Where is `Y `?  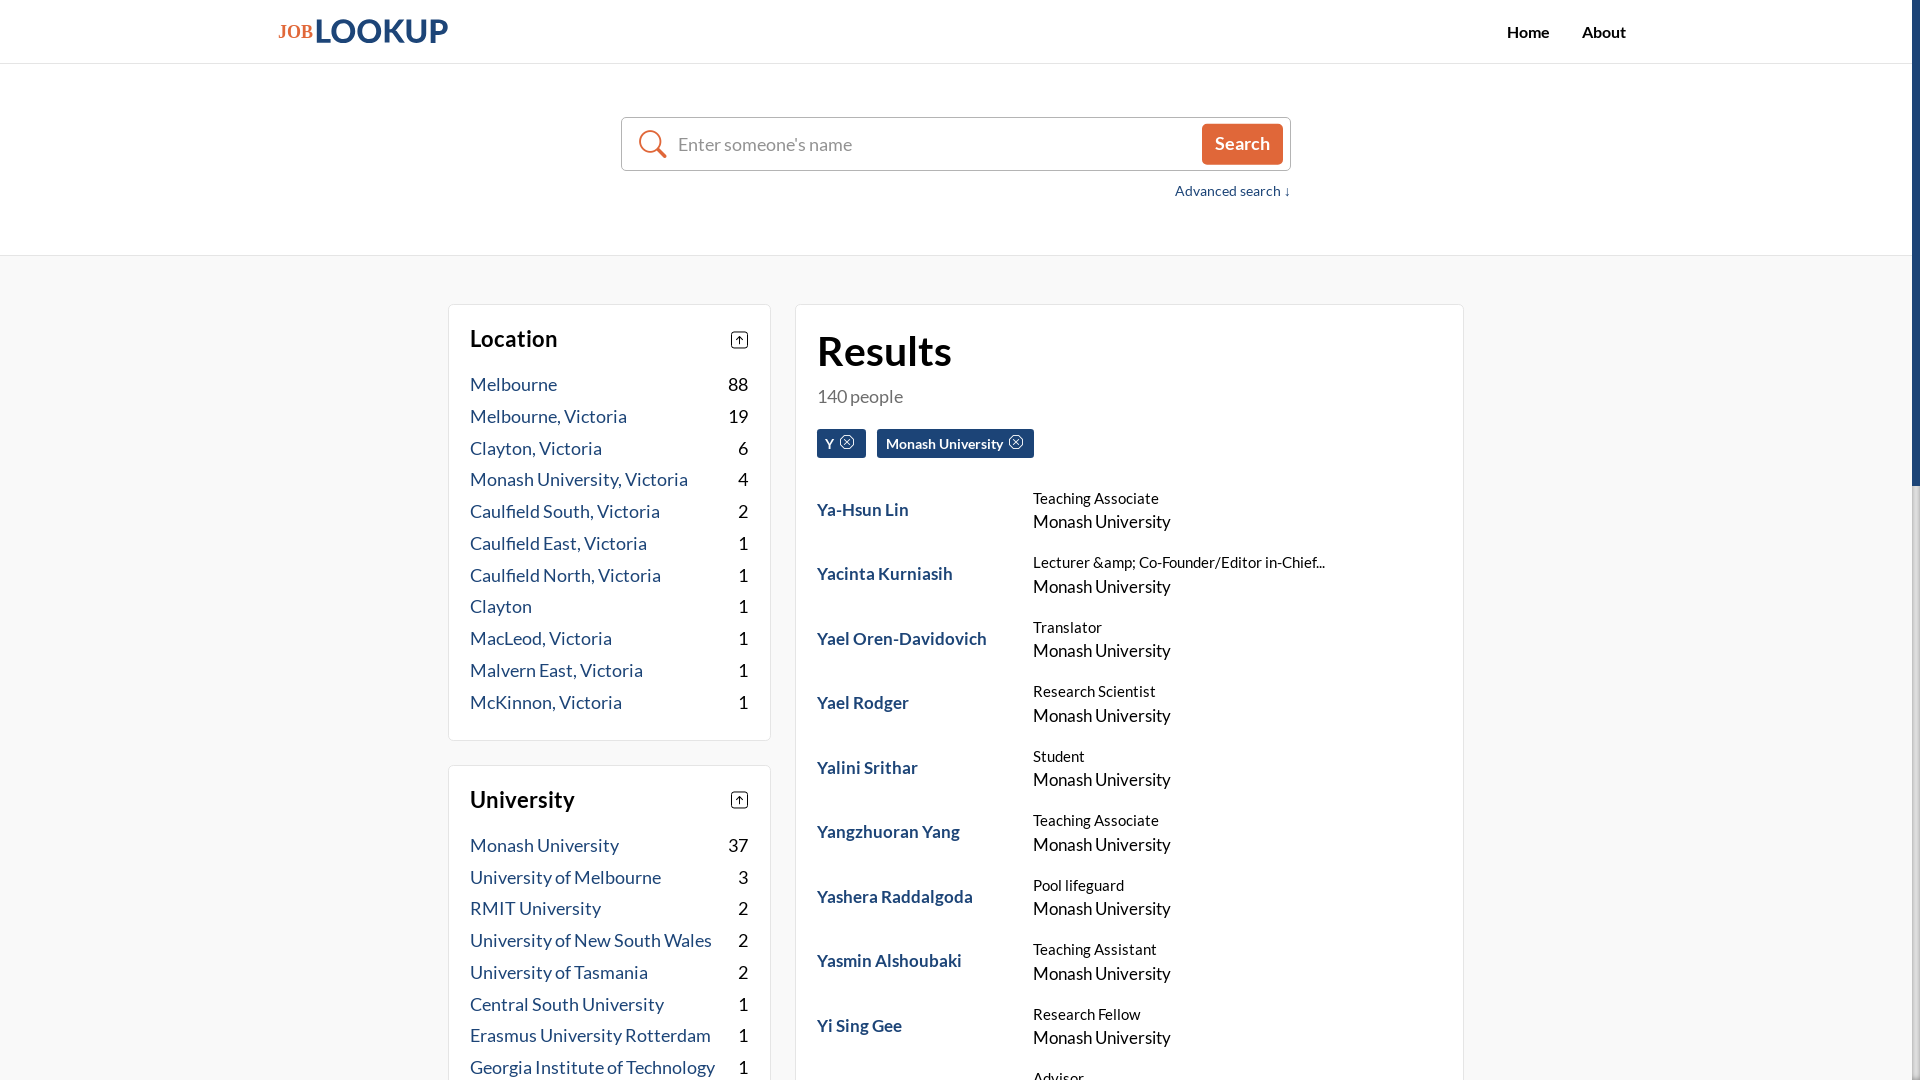
Y  is located at coordinates (840, 444).